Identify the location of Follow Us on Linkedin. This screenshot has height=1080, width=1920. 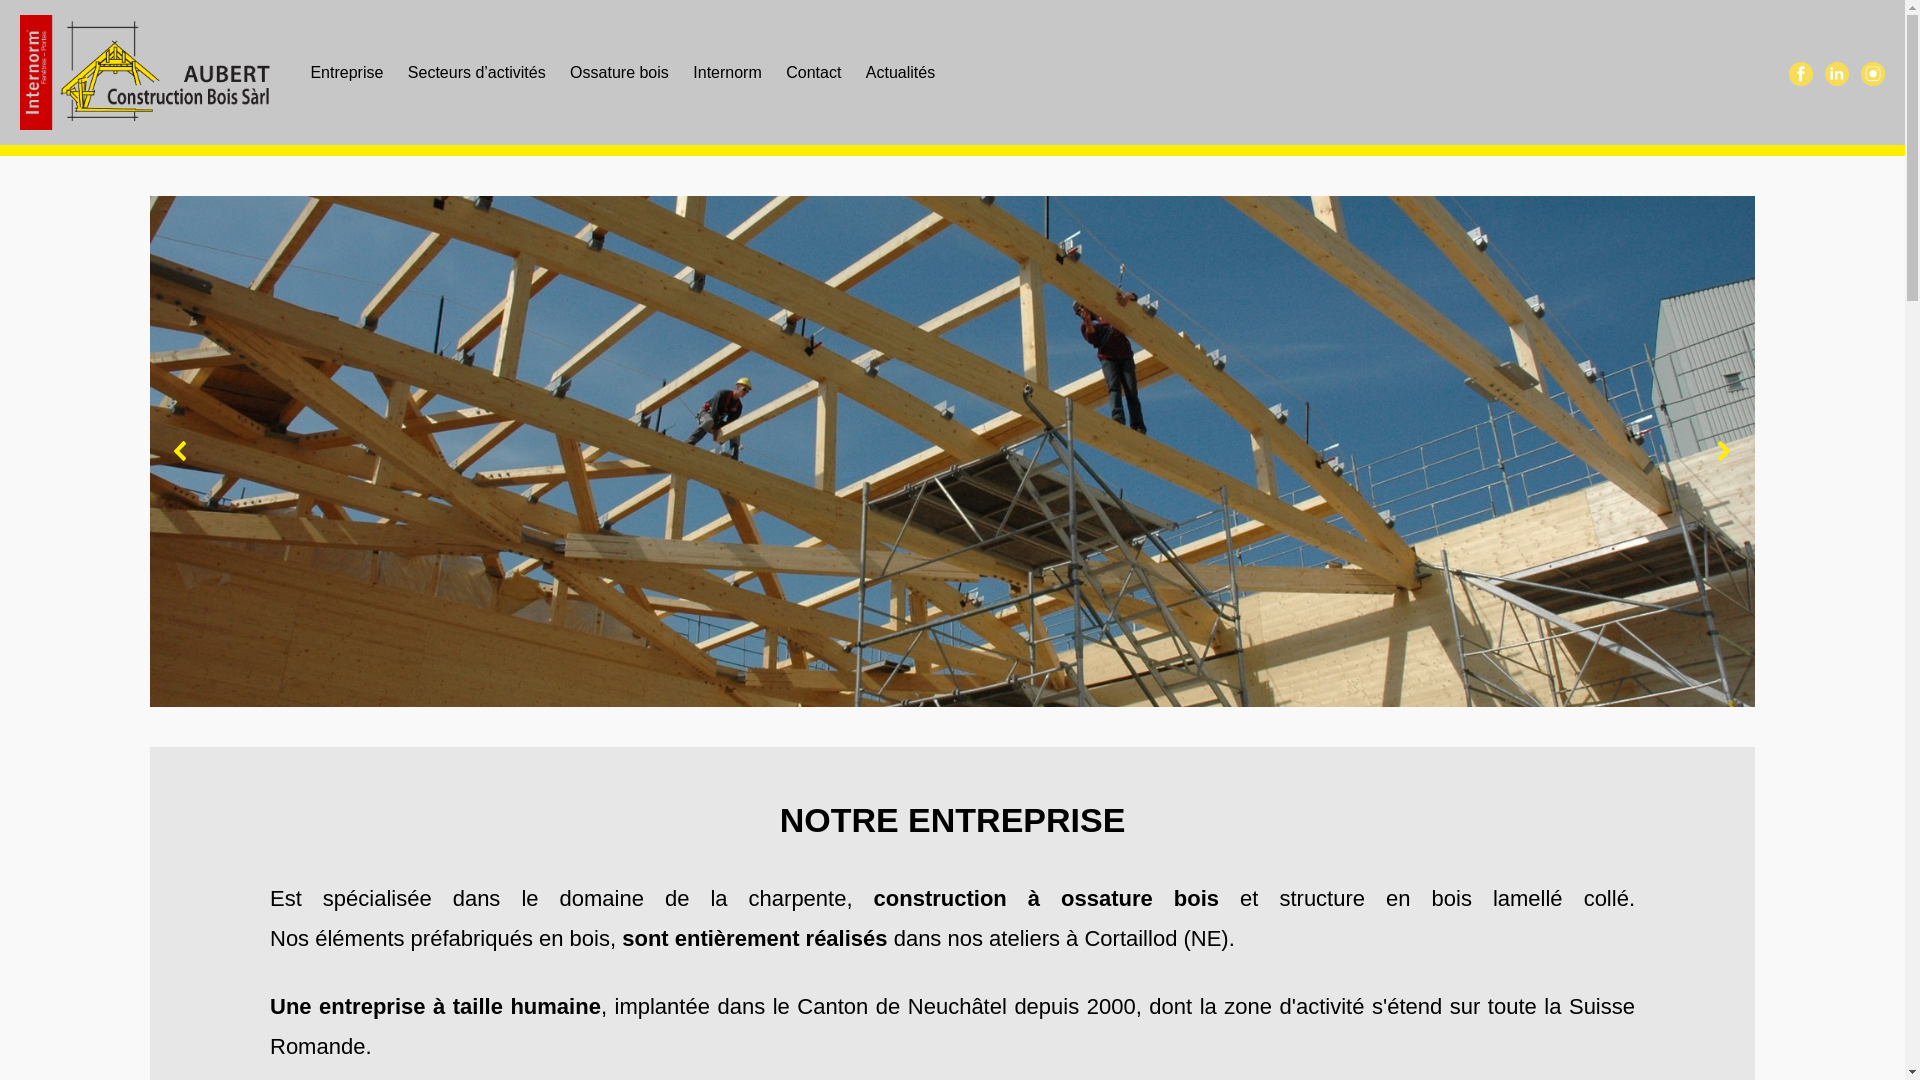
(1837, 73).